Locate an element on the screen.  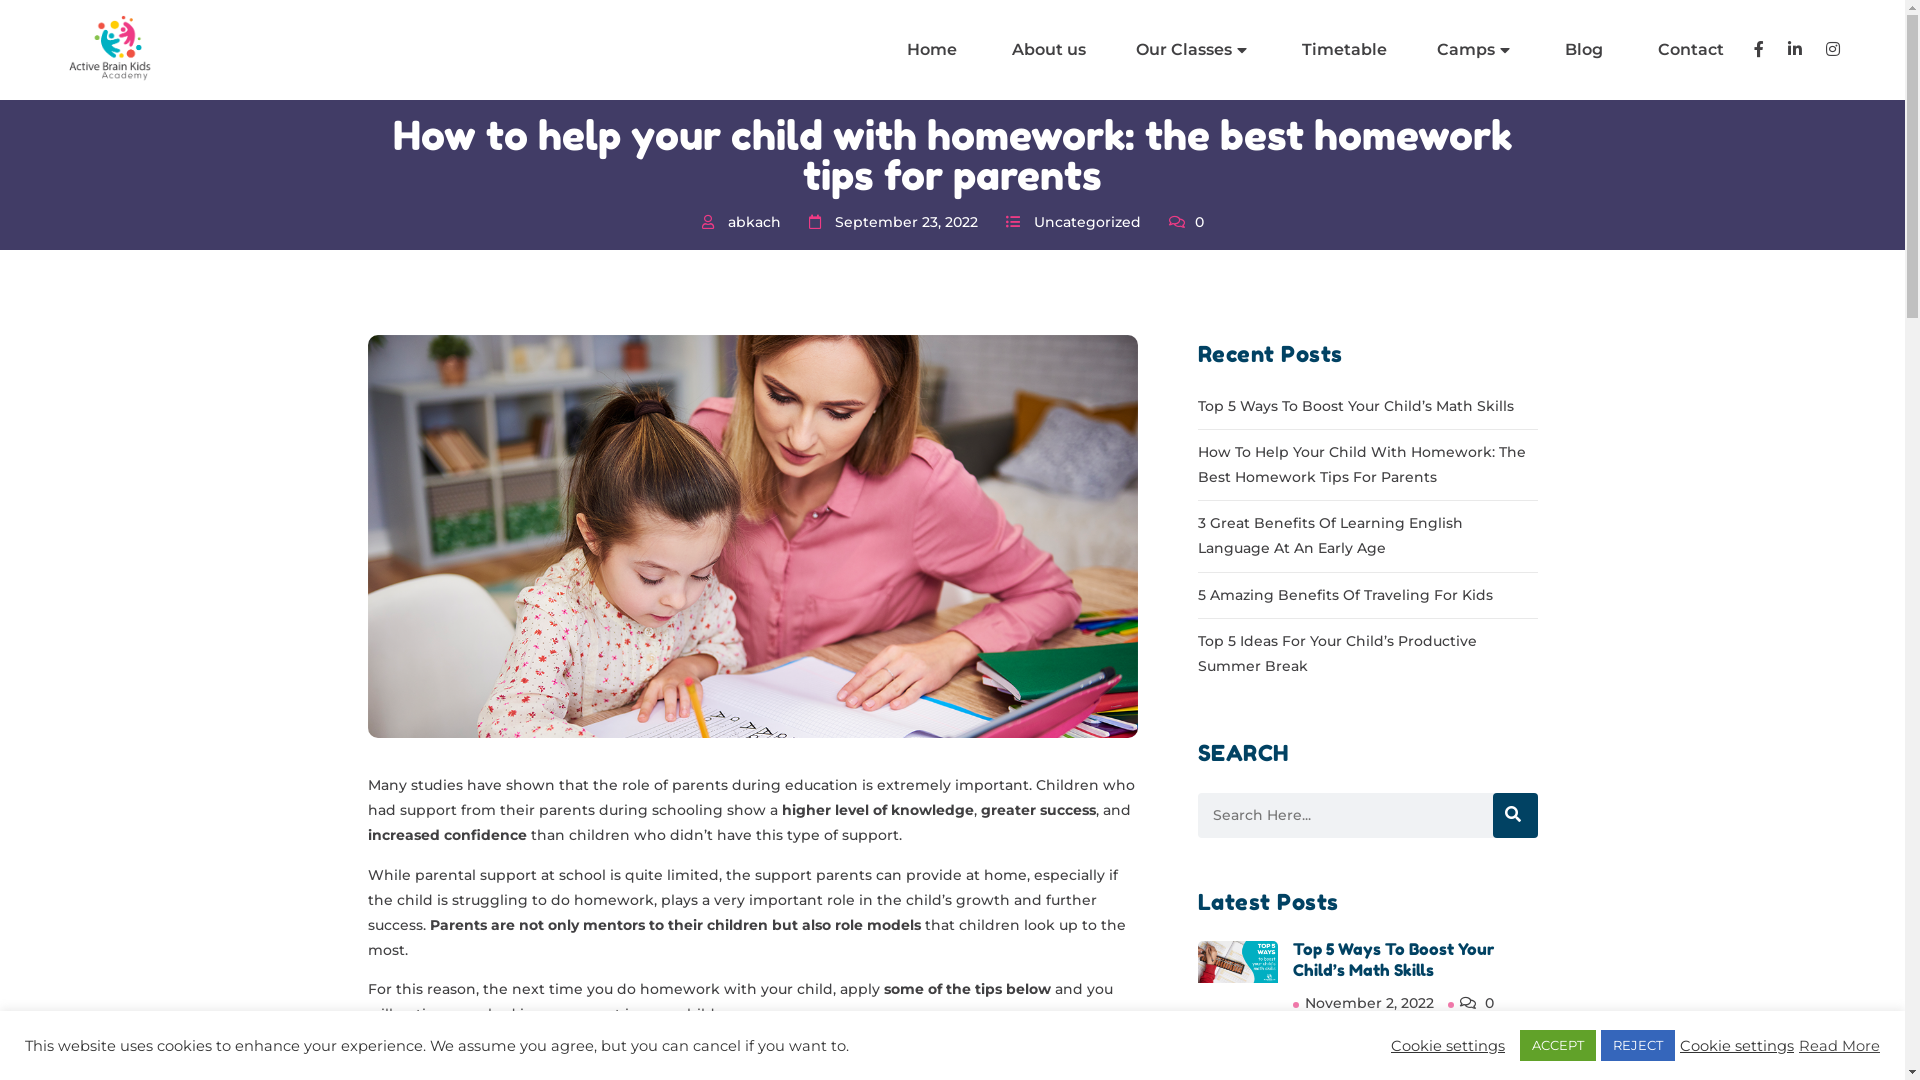
Cookie settings is located at coordinates (1737, 1045).